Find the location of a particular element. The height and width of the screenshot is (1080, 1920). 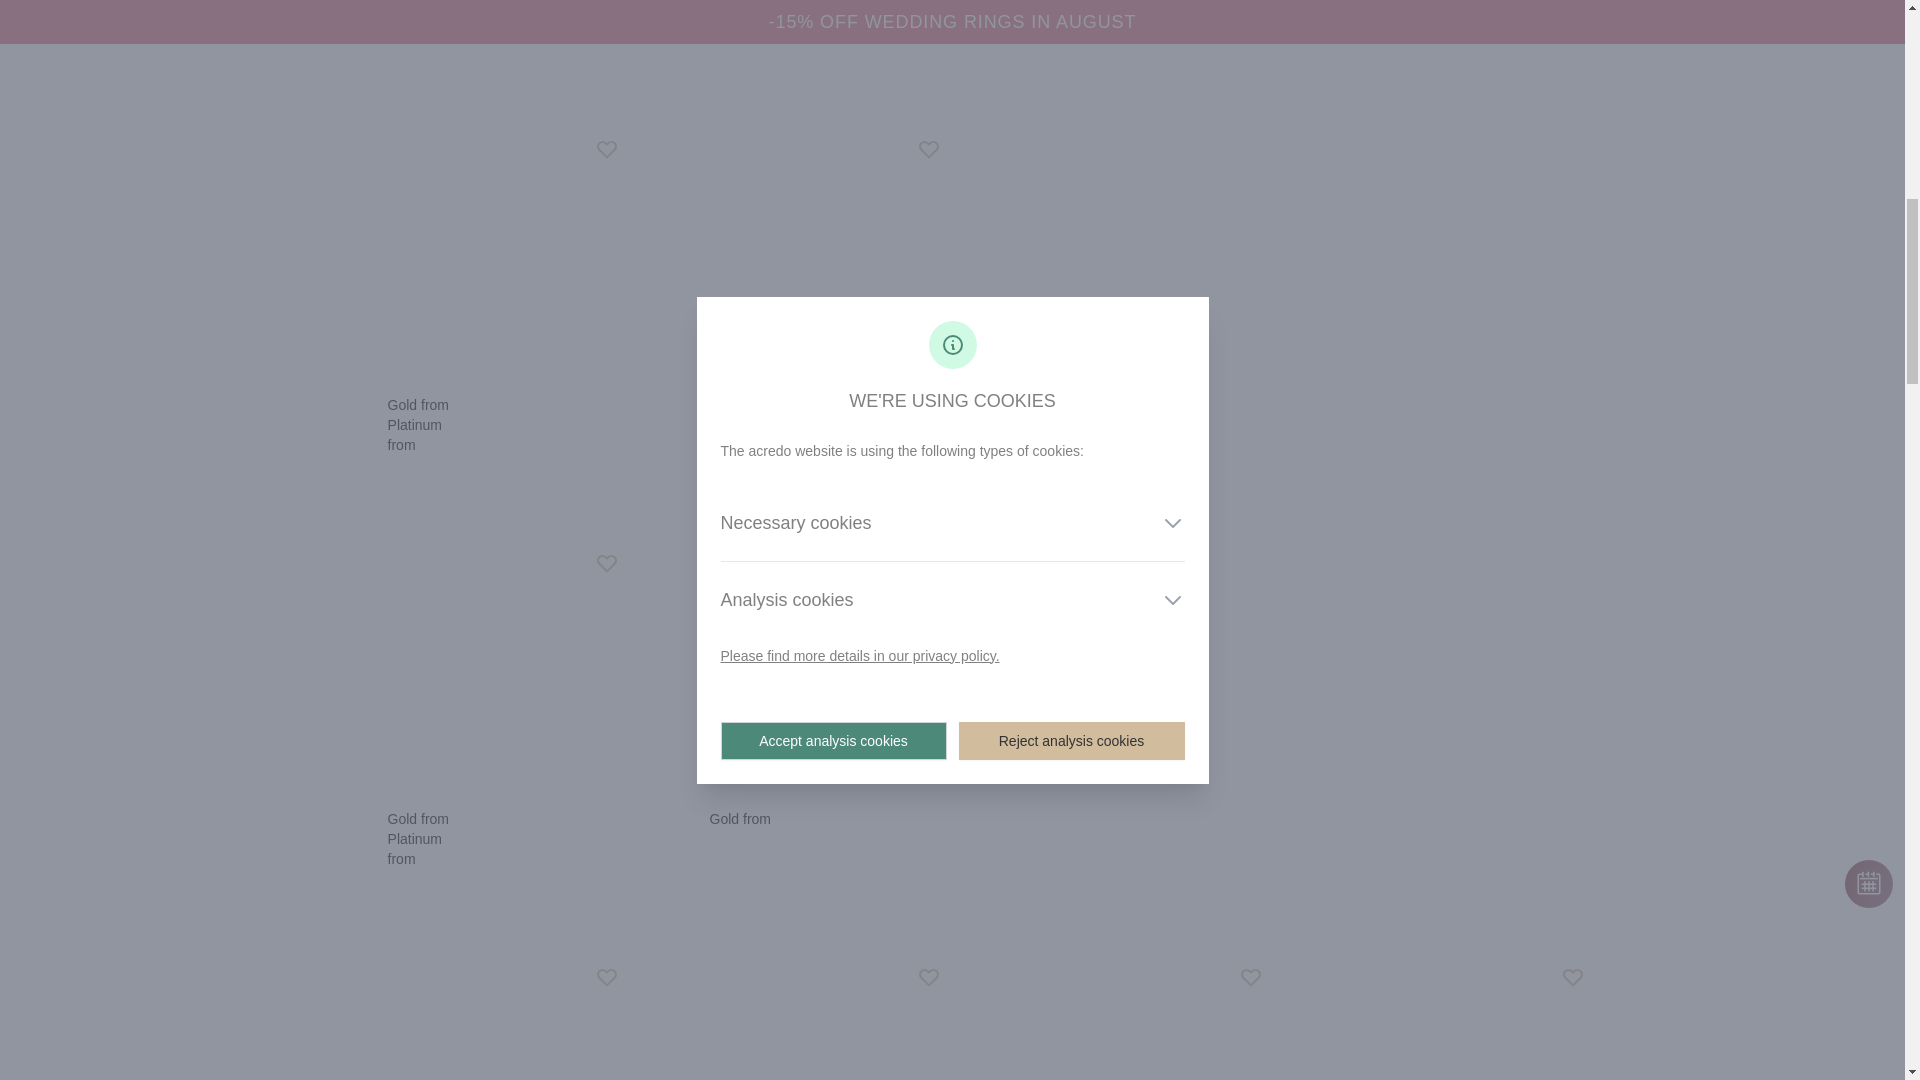

S-1271-5 is located at coordinates (790, 1018).